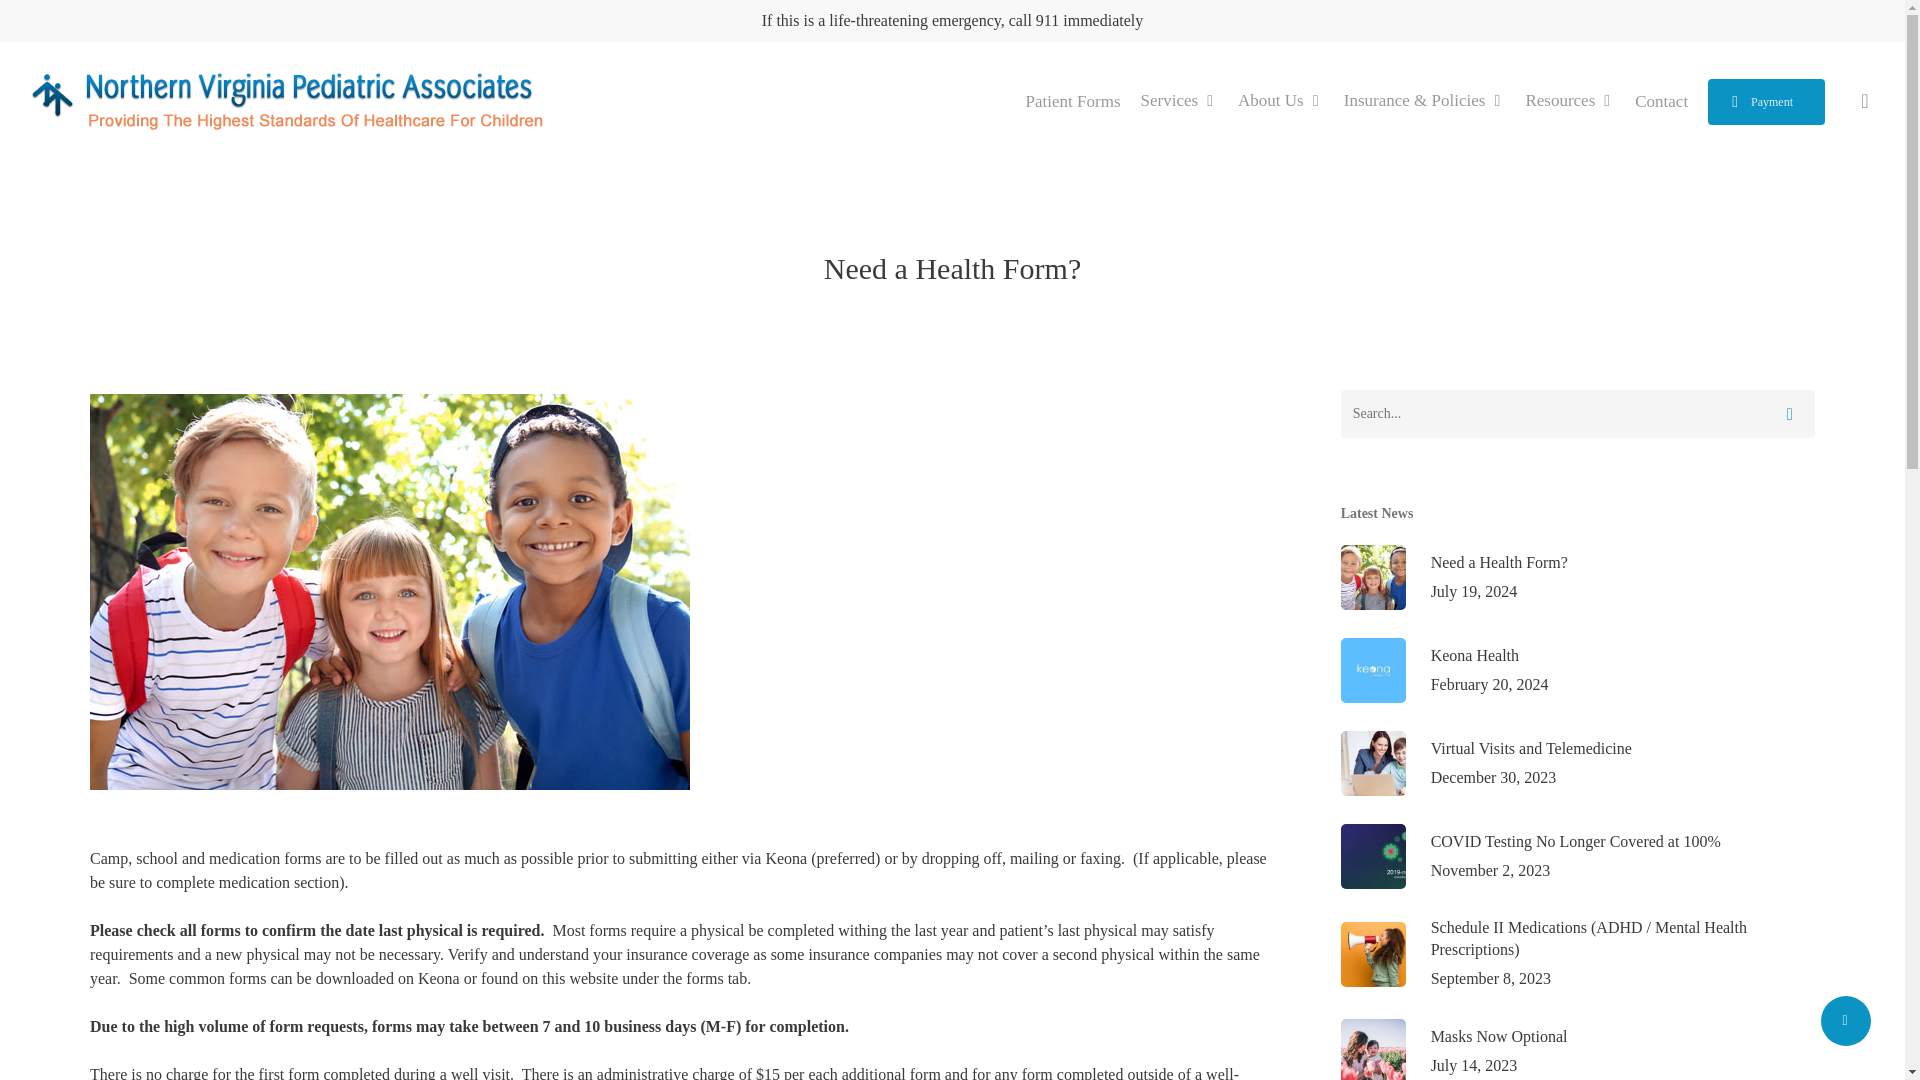 The height and width of the screenshot is (1080, 1920). I want to click on Search for:, so click(1569, 100).